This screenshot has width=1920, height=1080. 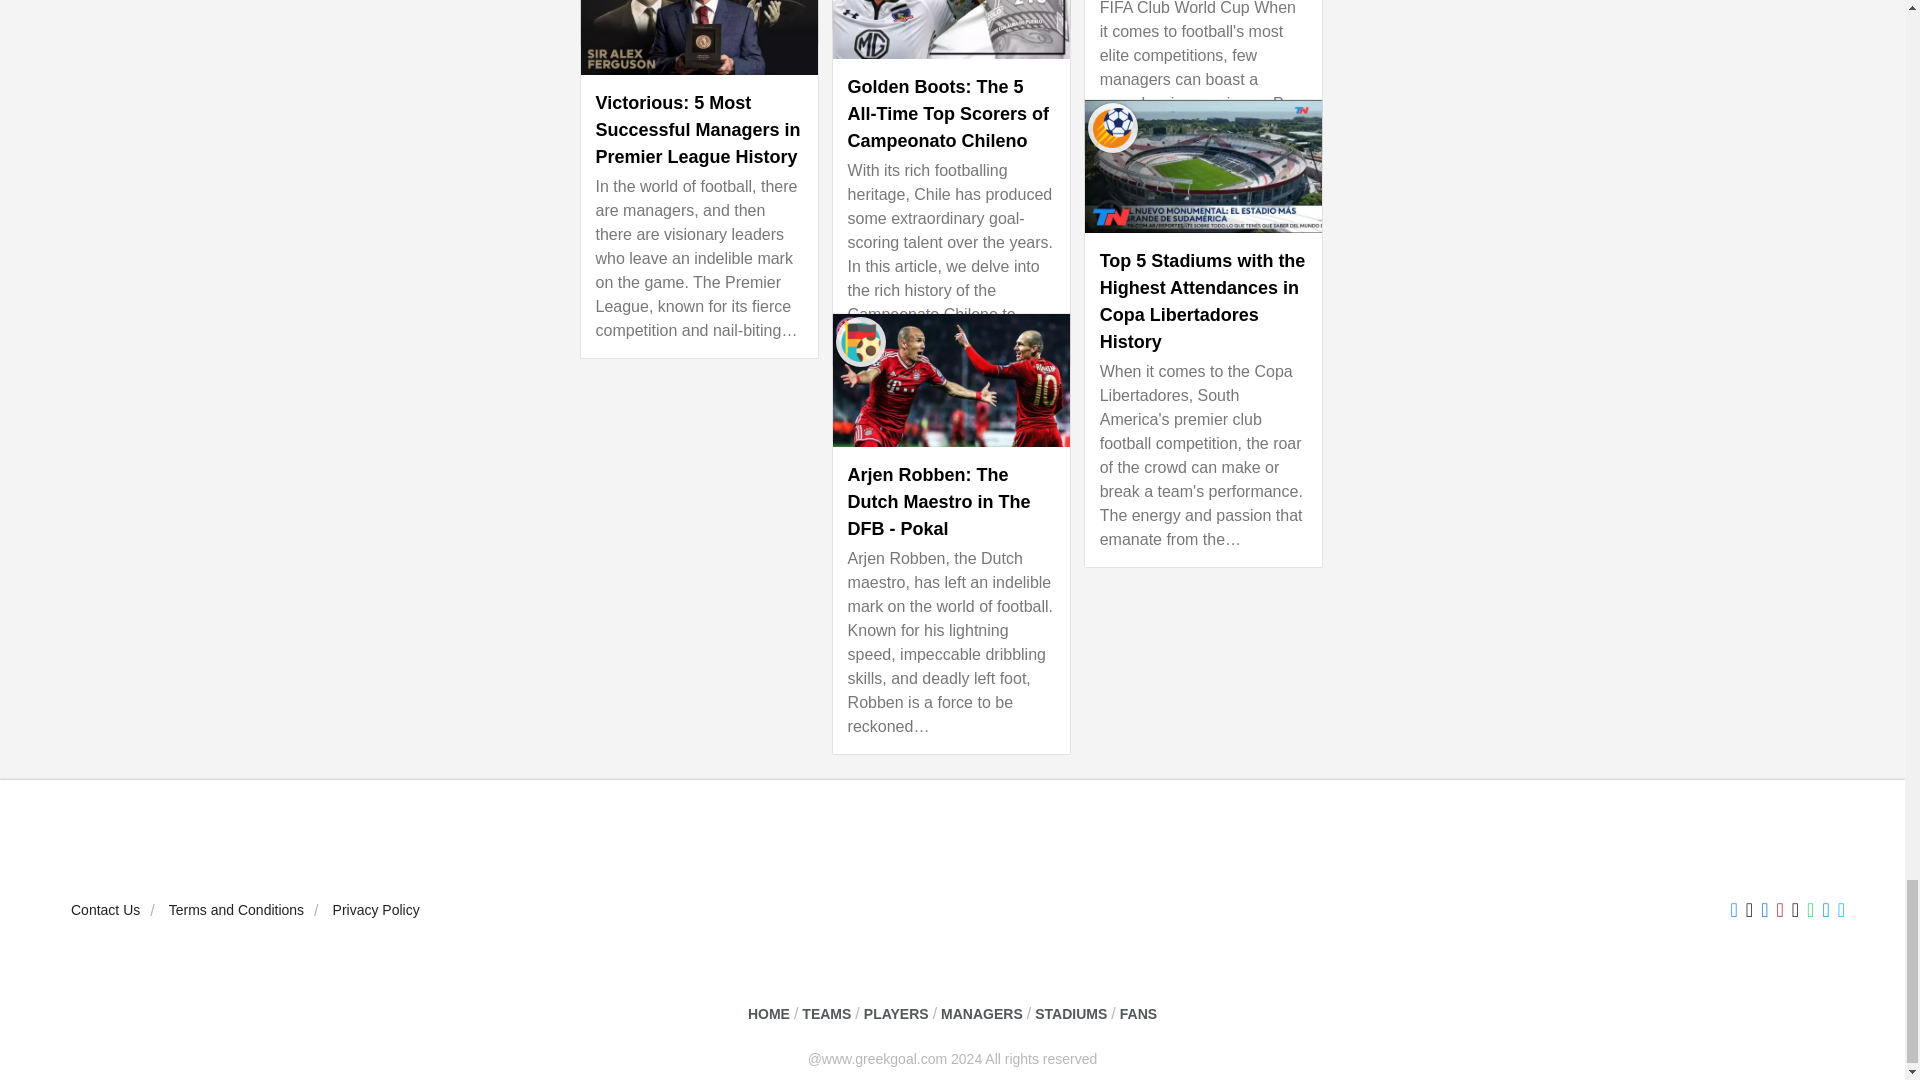 I want to click on MANAGERS, so click(x=982, y=1014).